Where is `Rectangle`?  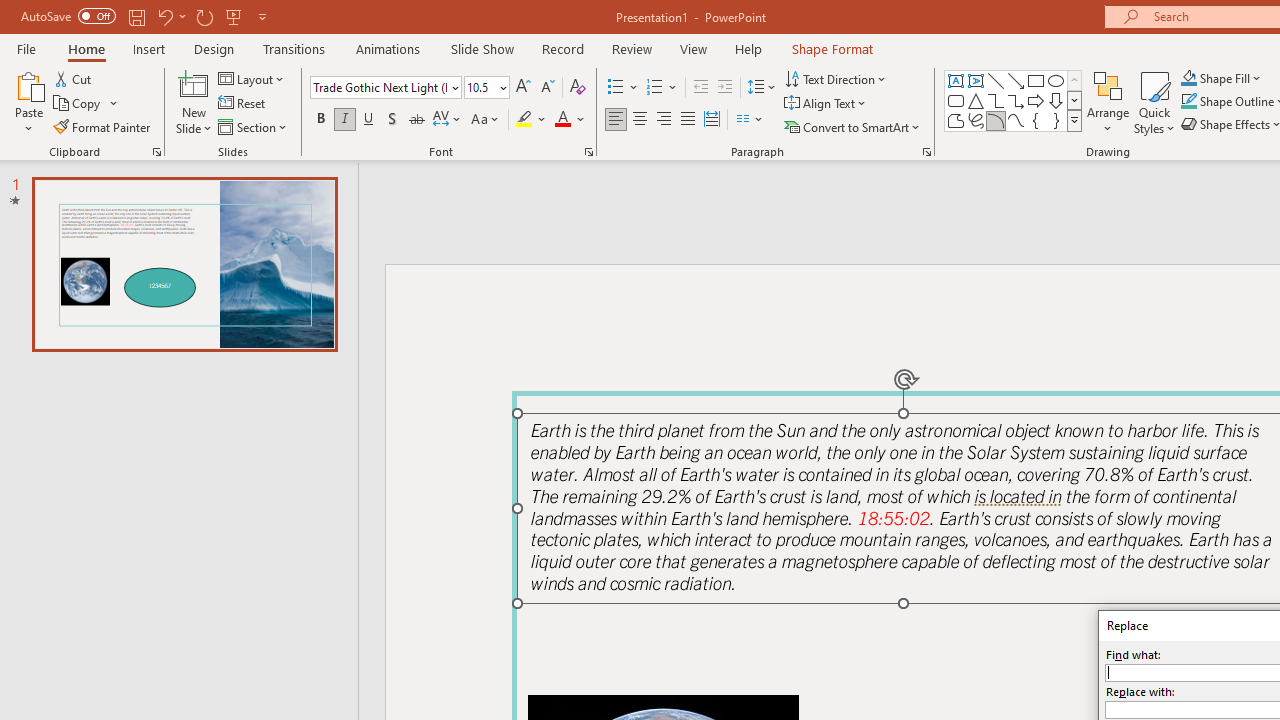 Rectangle is located at coordinates (1036, 80).